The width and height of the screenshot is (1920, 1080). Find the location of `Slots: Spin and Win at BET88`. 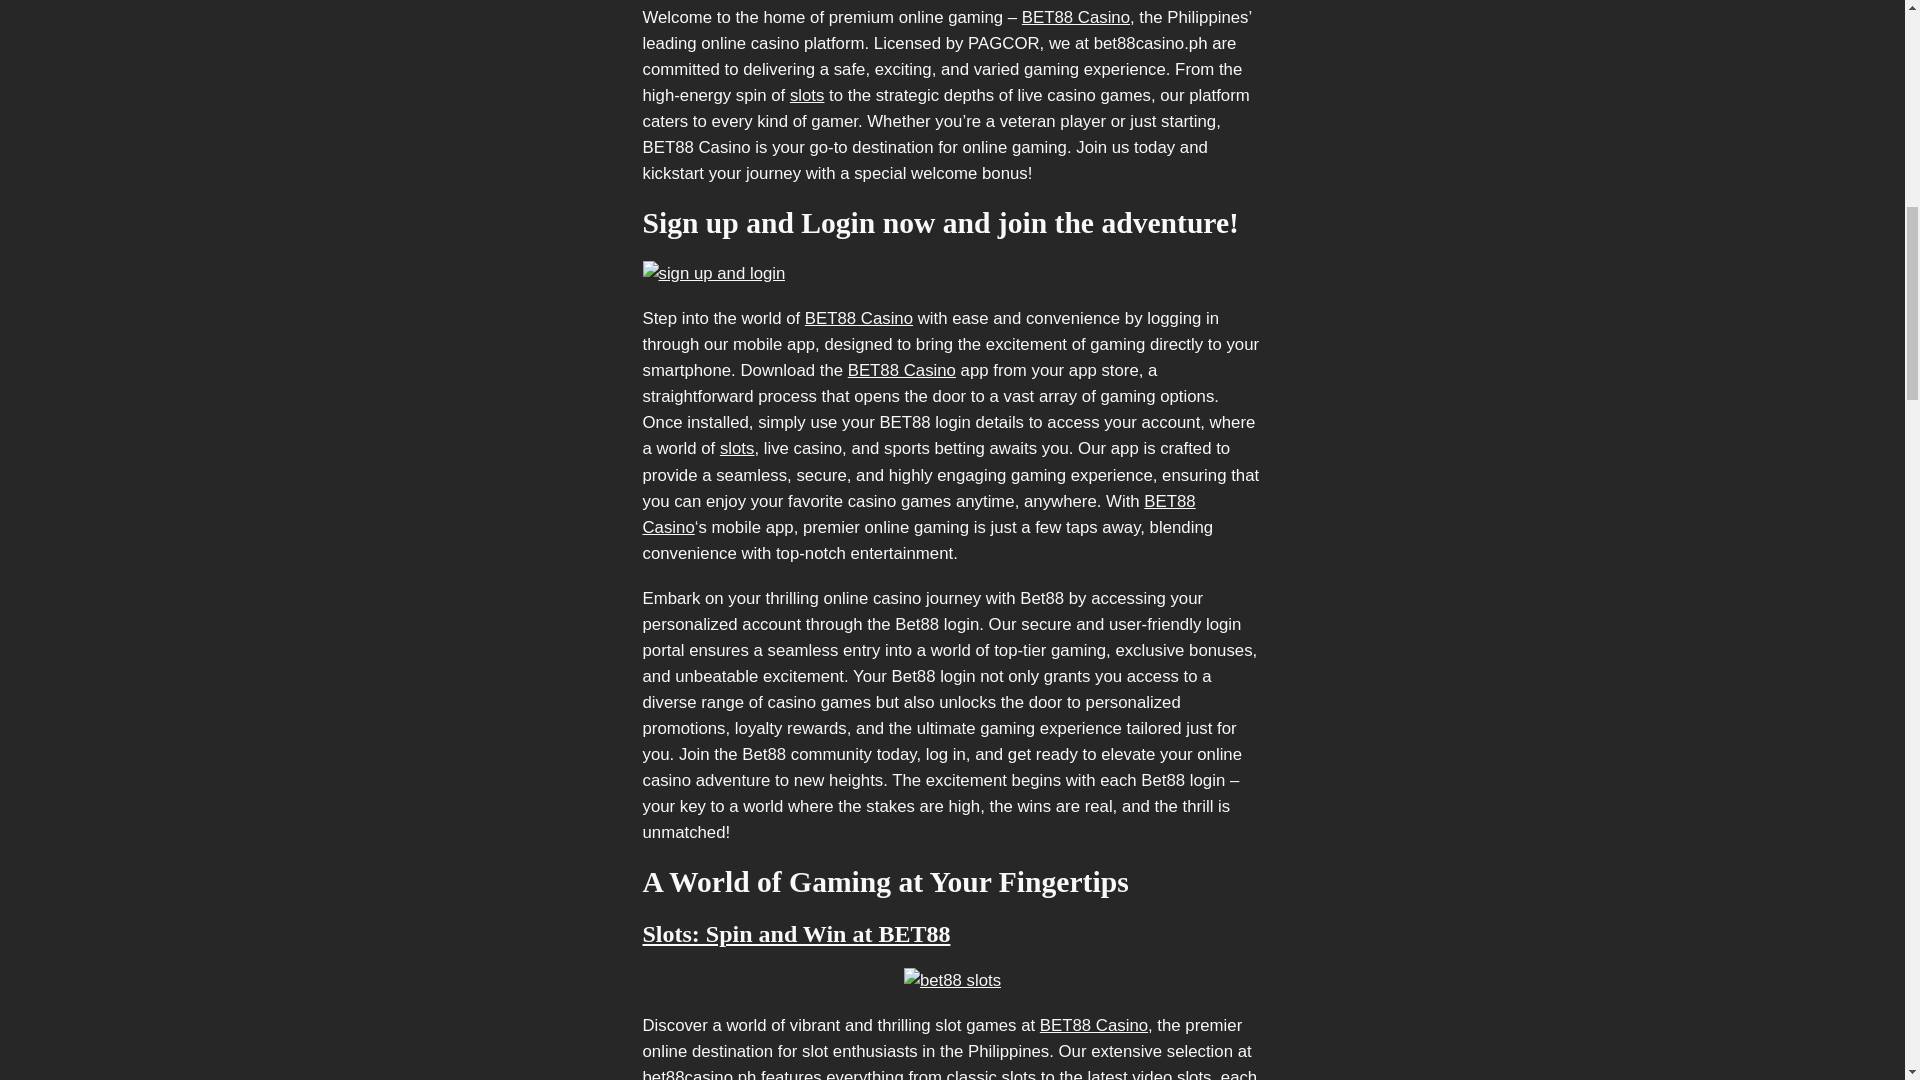

Slots: Spin and Win at BET88 is located at coordinates (796, 934).